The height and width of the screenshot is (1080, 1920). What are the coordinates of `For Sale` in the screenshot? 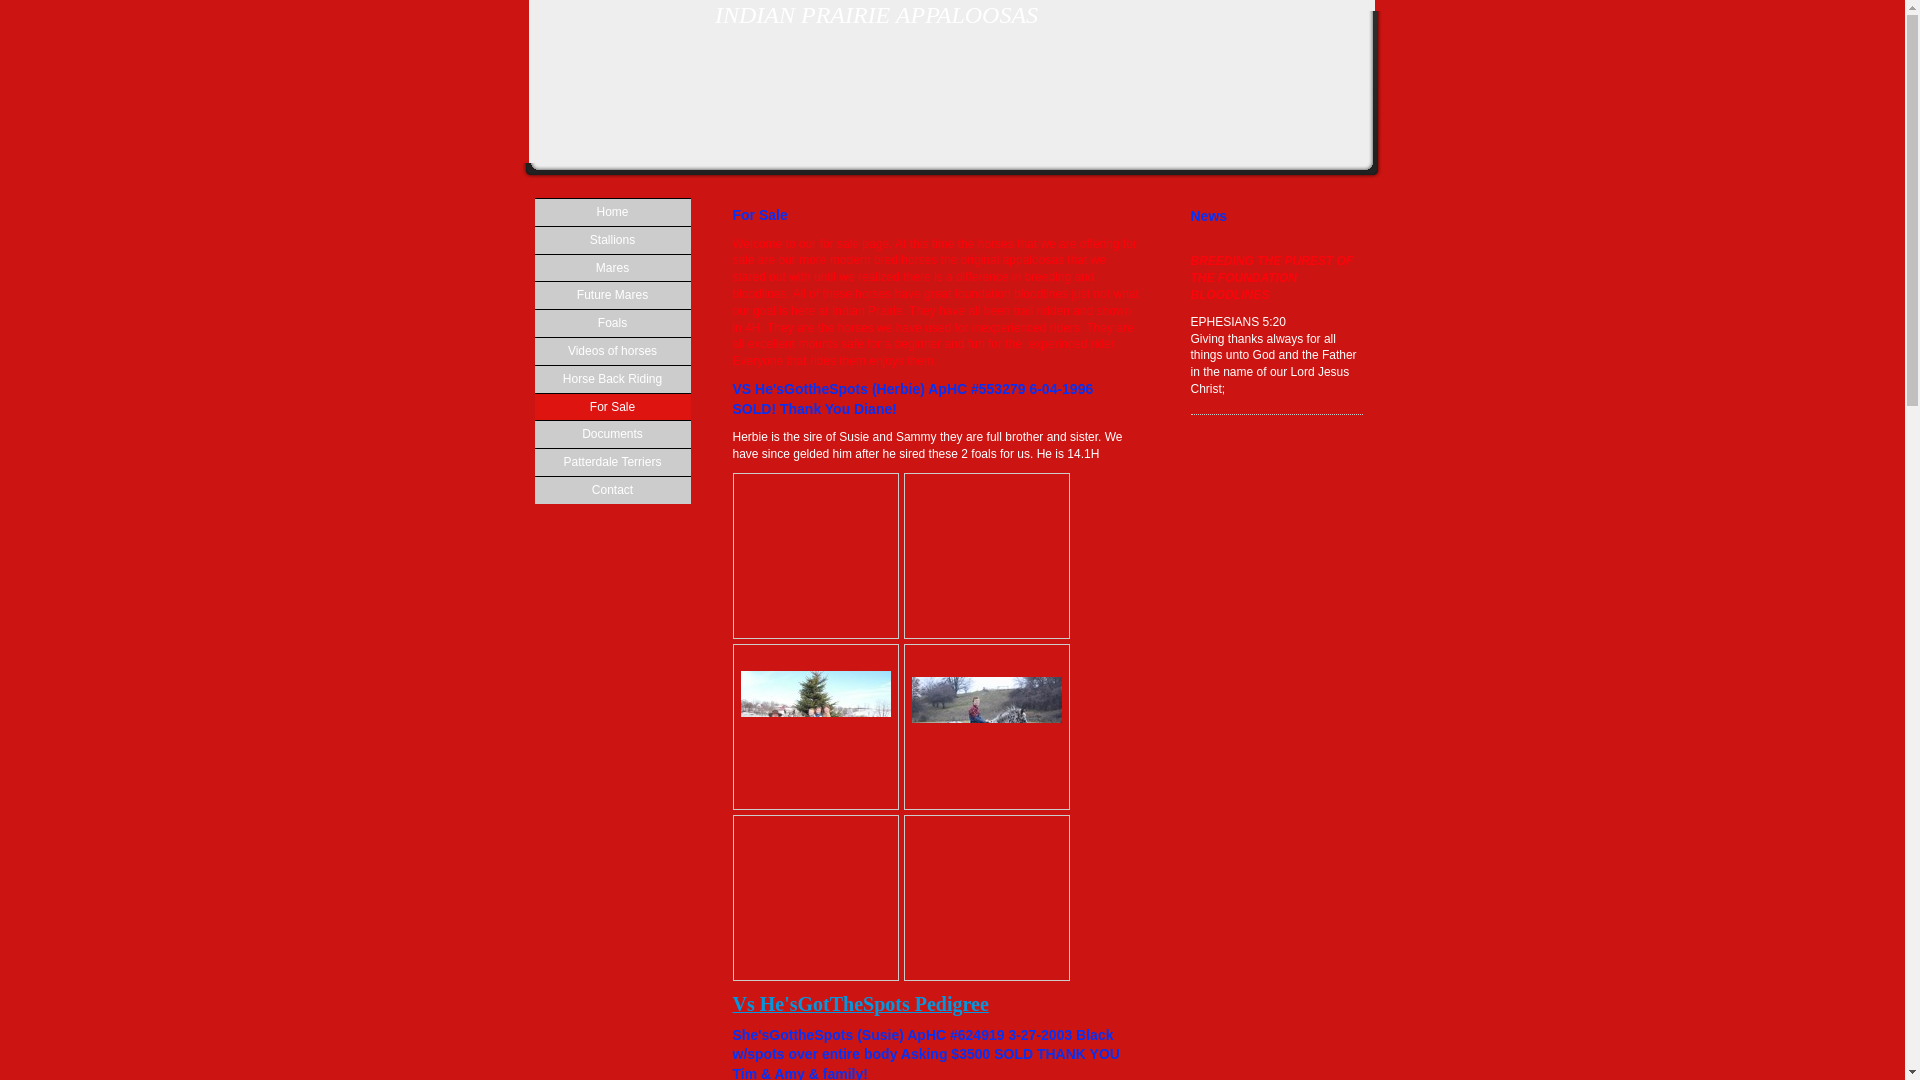 It's located at (611, 407).